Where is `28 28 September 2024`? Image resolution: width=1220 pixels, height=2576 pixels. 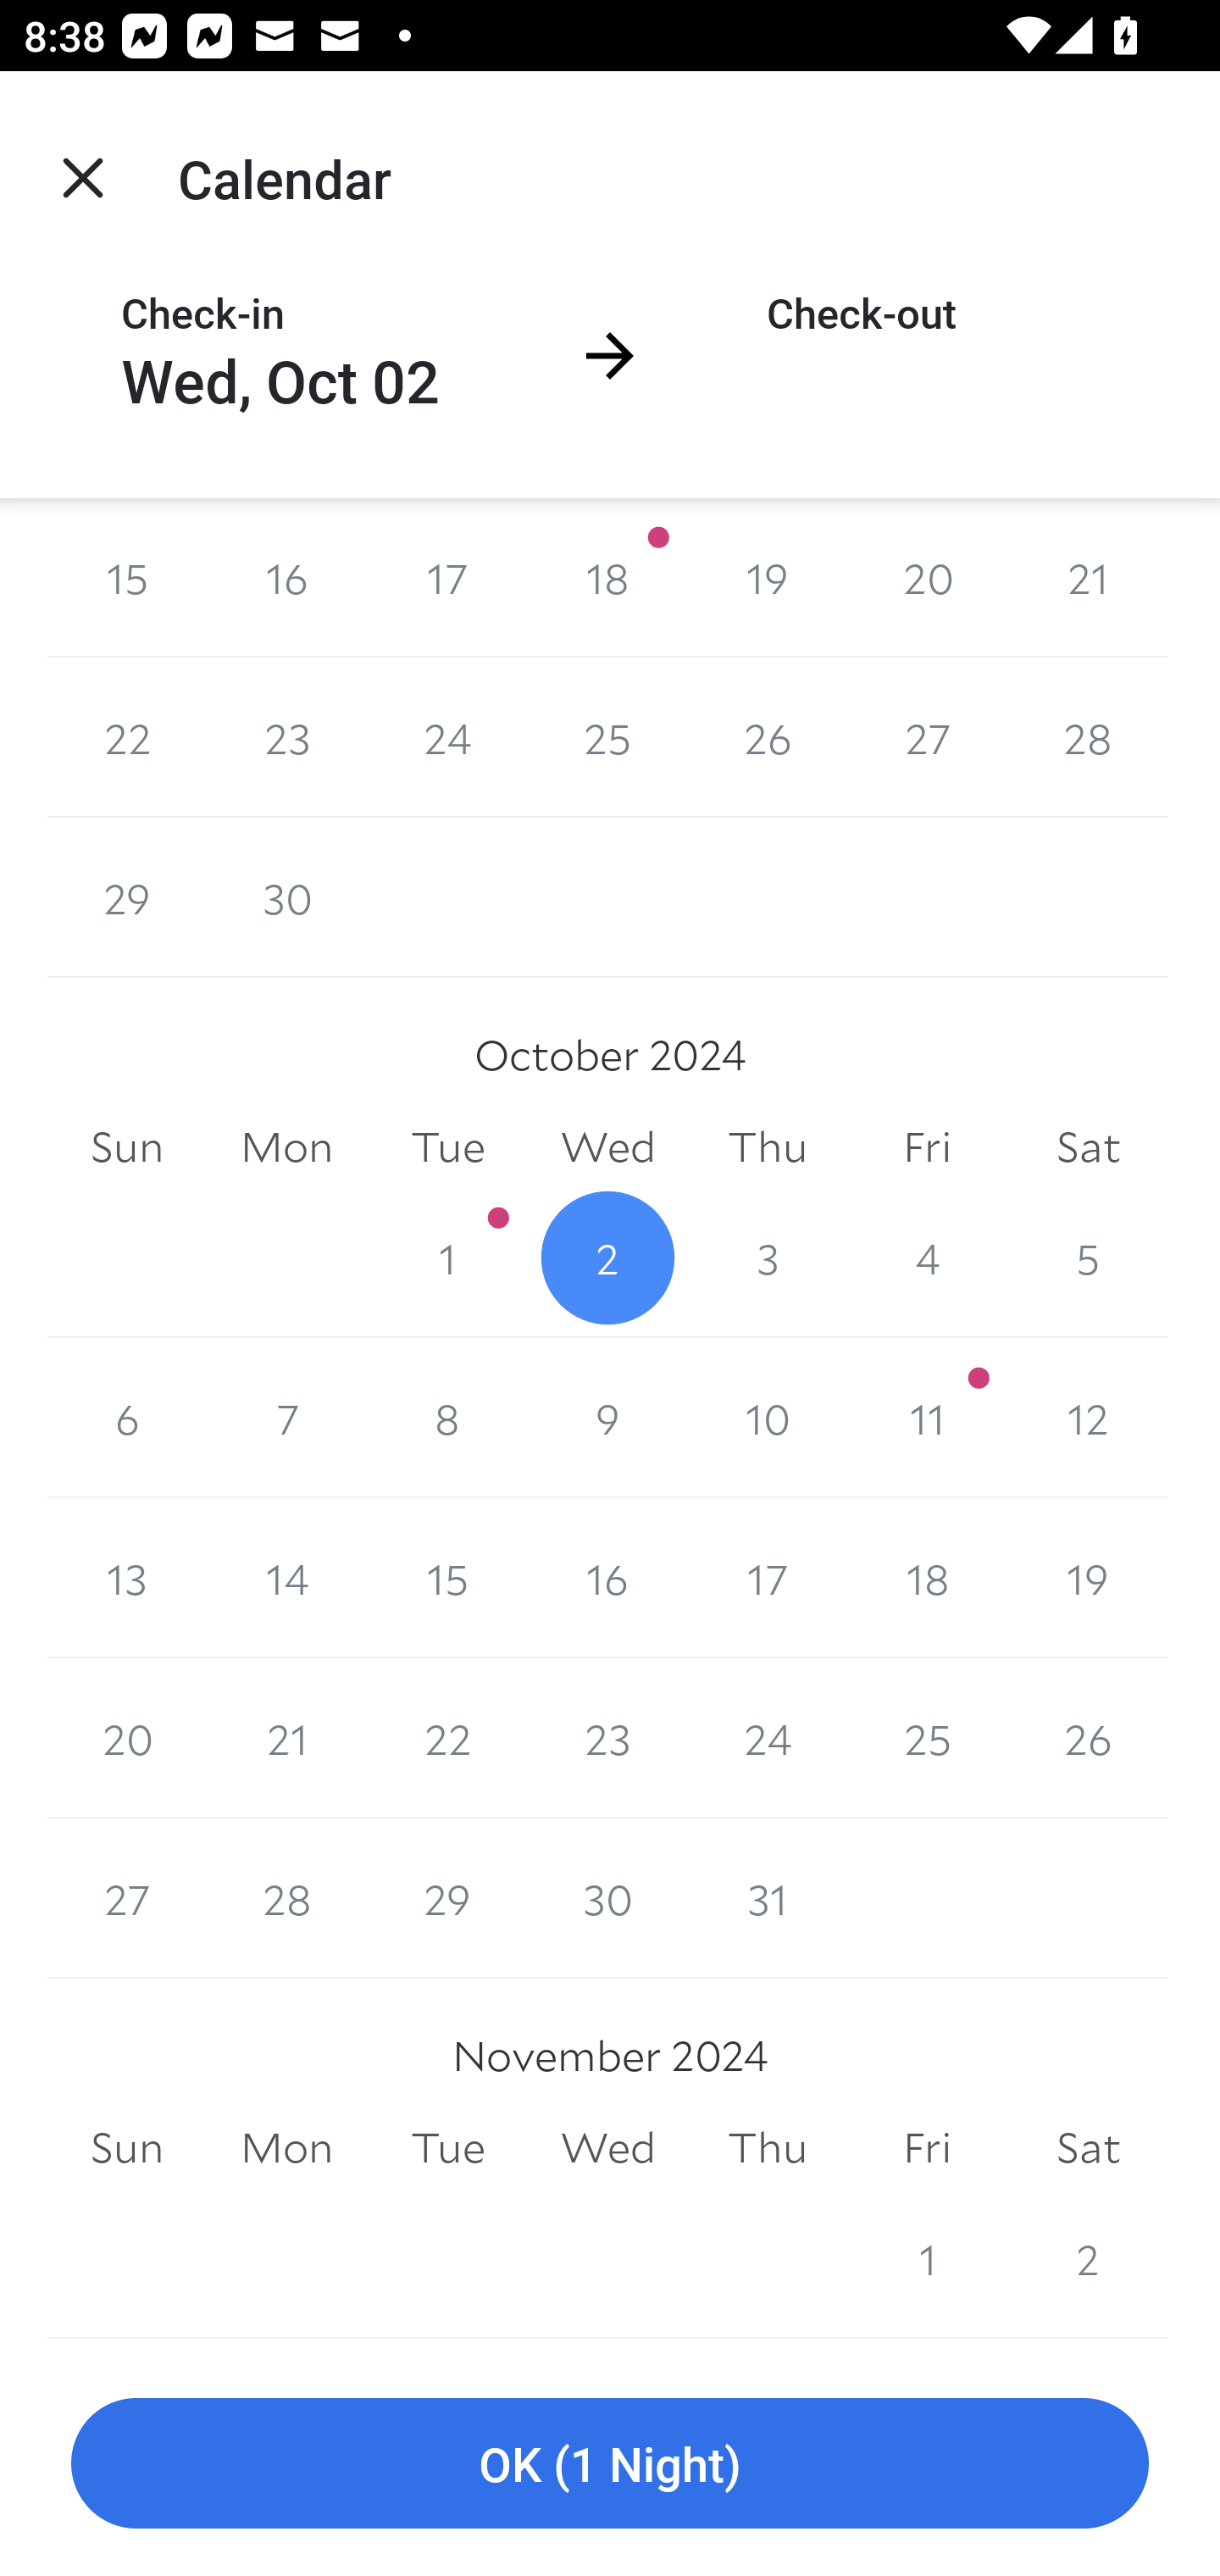 28 28 September 2024 is located at coordinates (1088, 736).